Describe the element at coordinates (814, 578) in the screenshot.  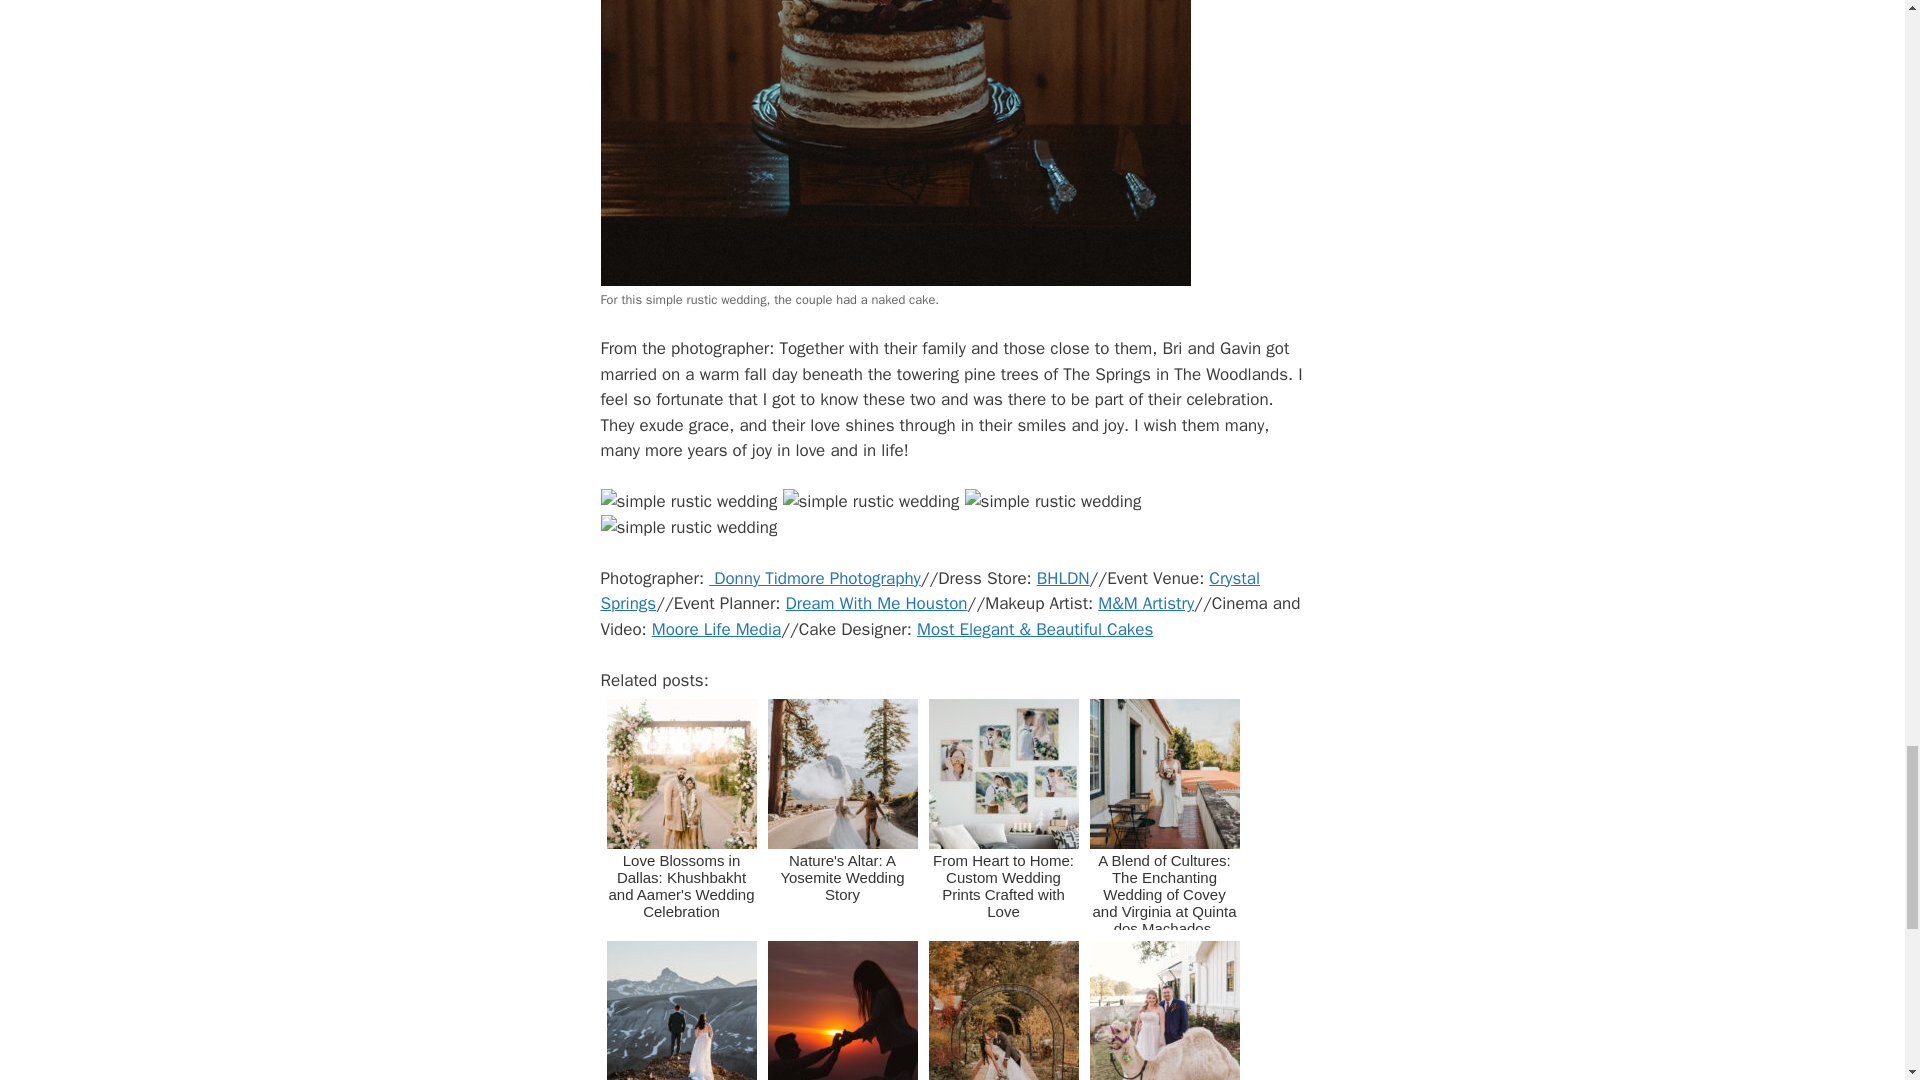
I see ` Donny Tidmore Photography` at that location.